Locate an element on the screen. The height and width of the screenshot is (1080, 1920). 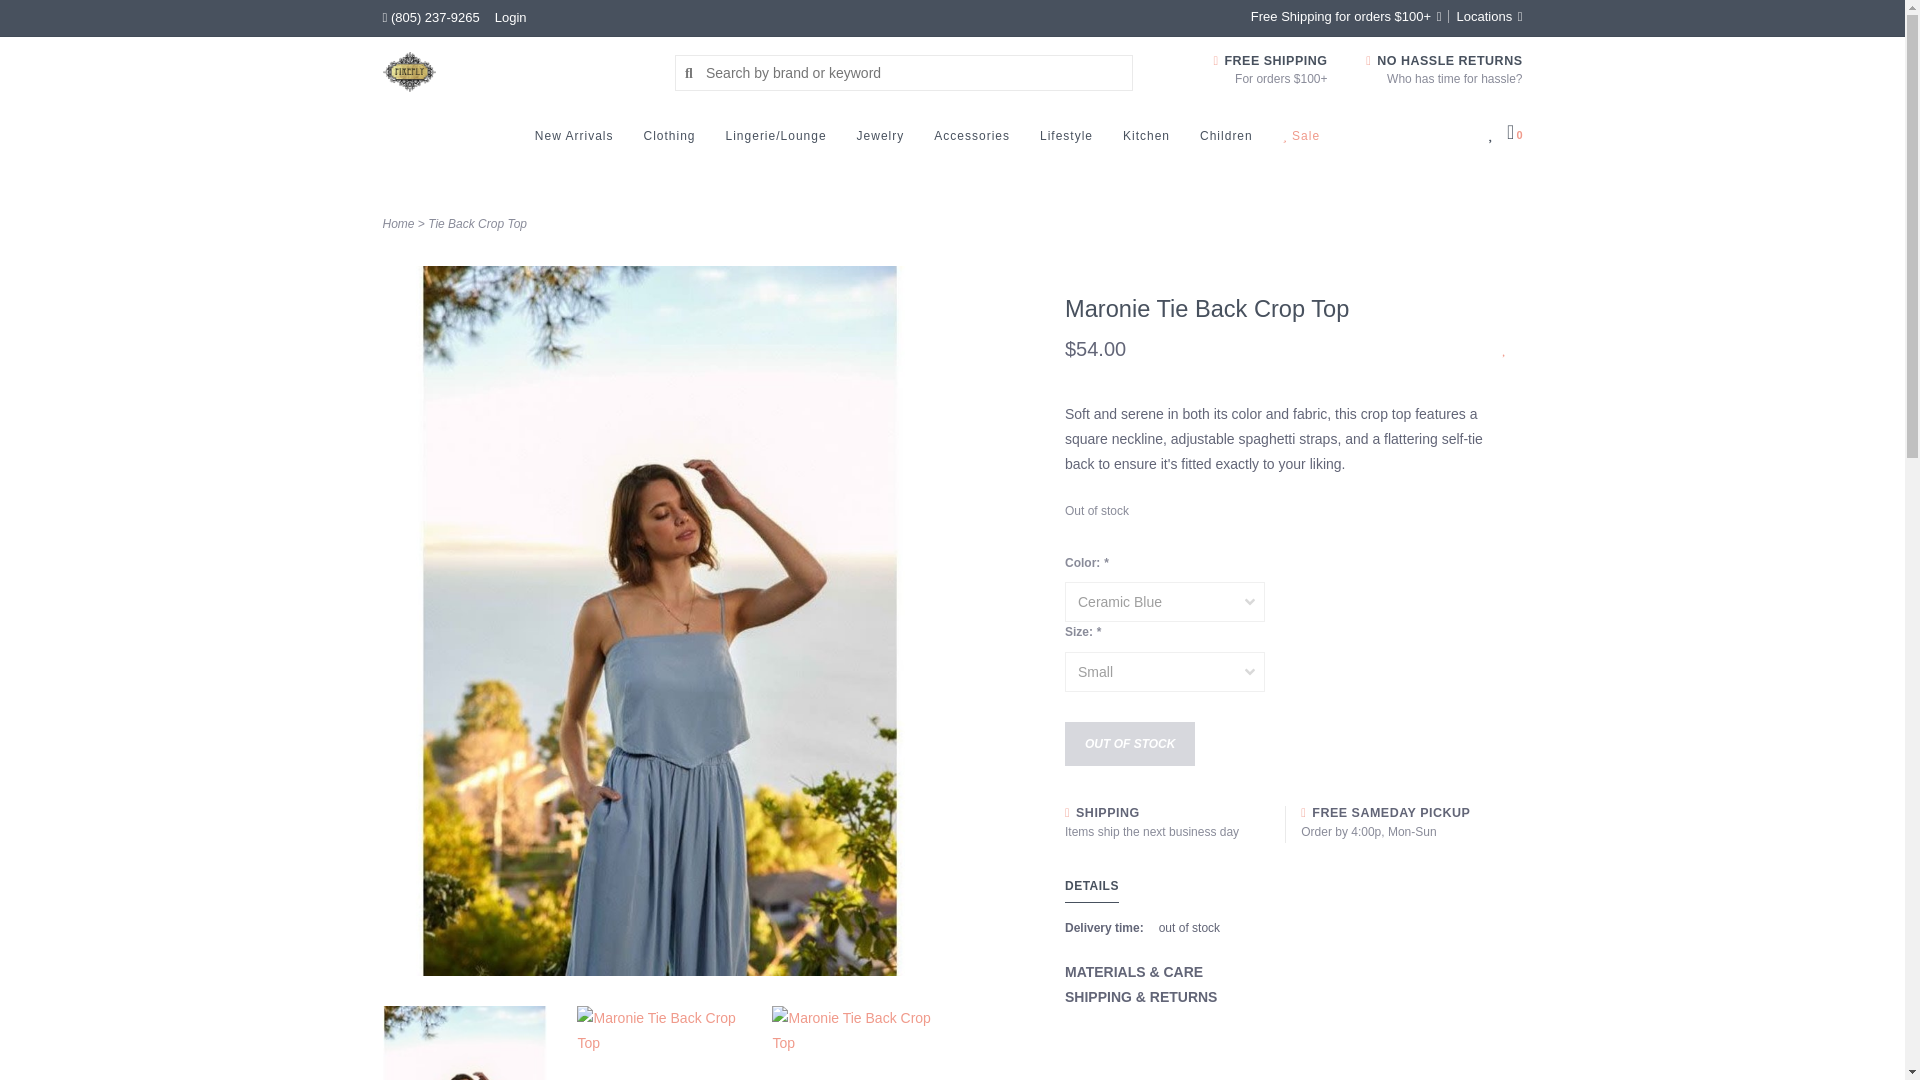
Locations is located at coordinates (1484, 16).